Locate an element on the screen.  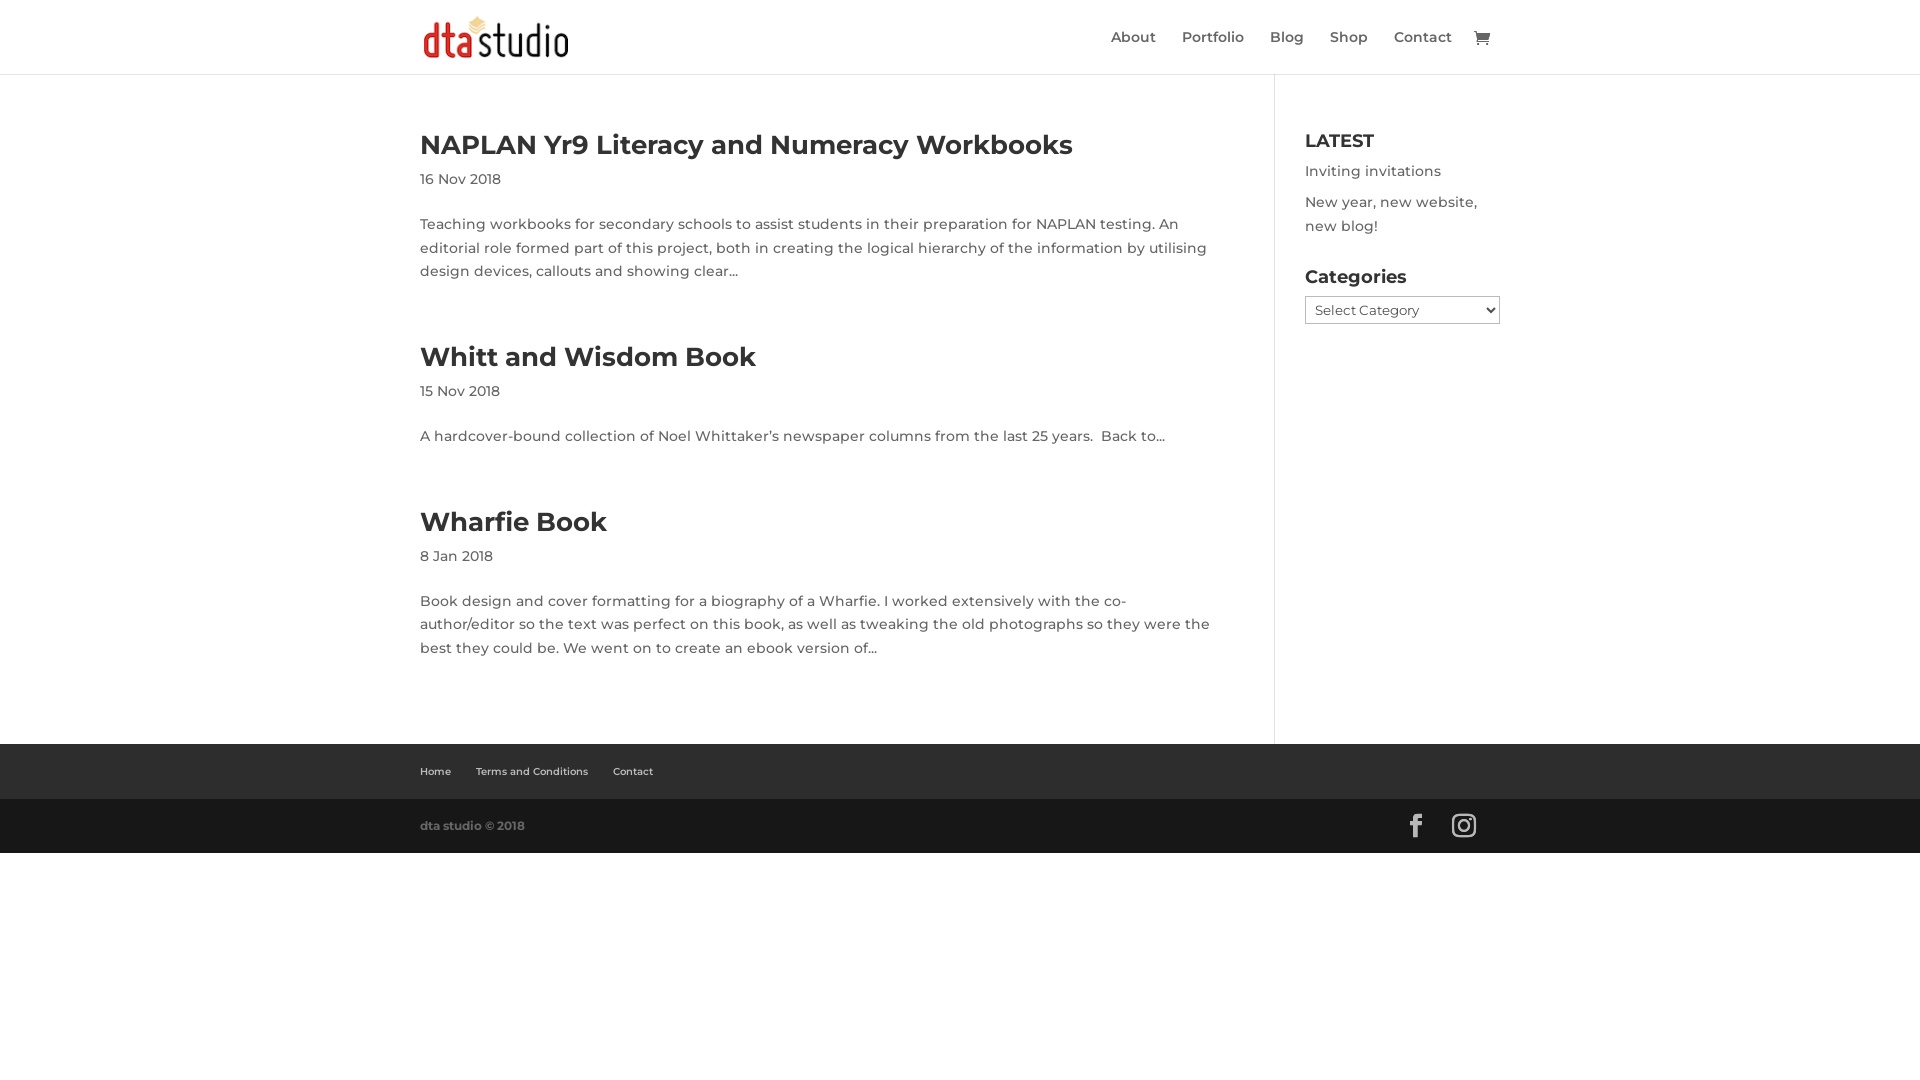
Whitt and Wisdom Book is located at coordinates (588, 357).